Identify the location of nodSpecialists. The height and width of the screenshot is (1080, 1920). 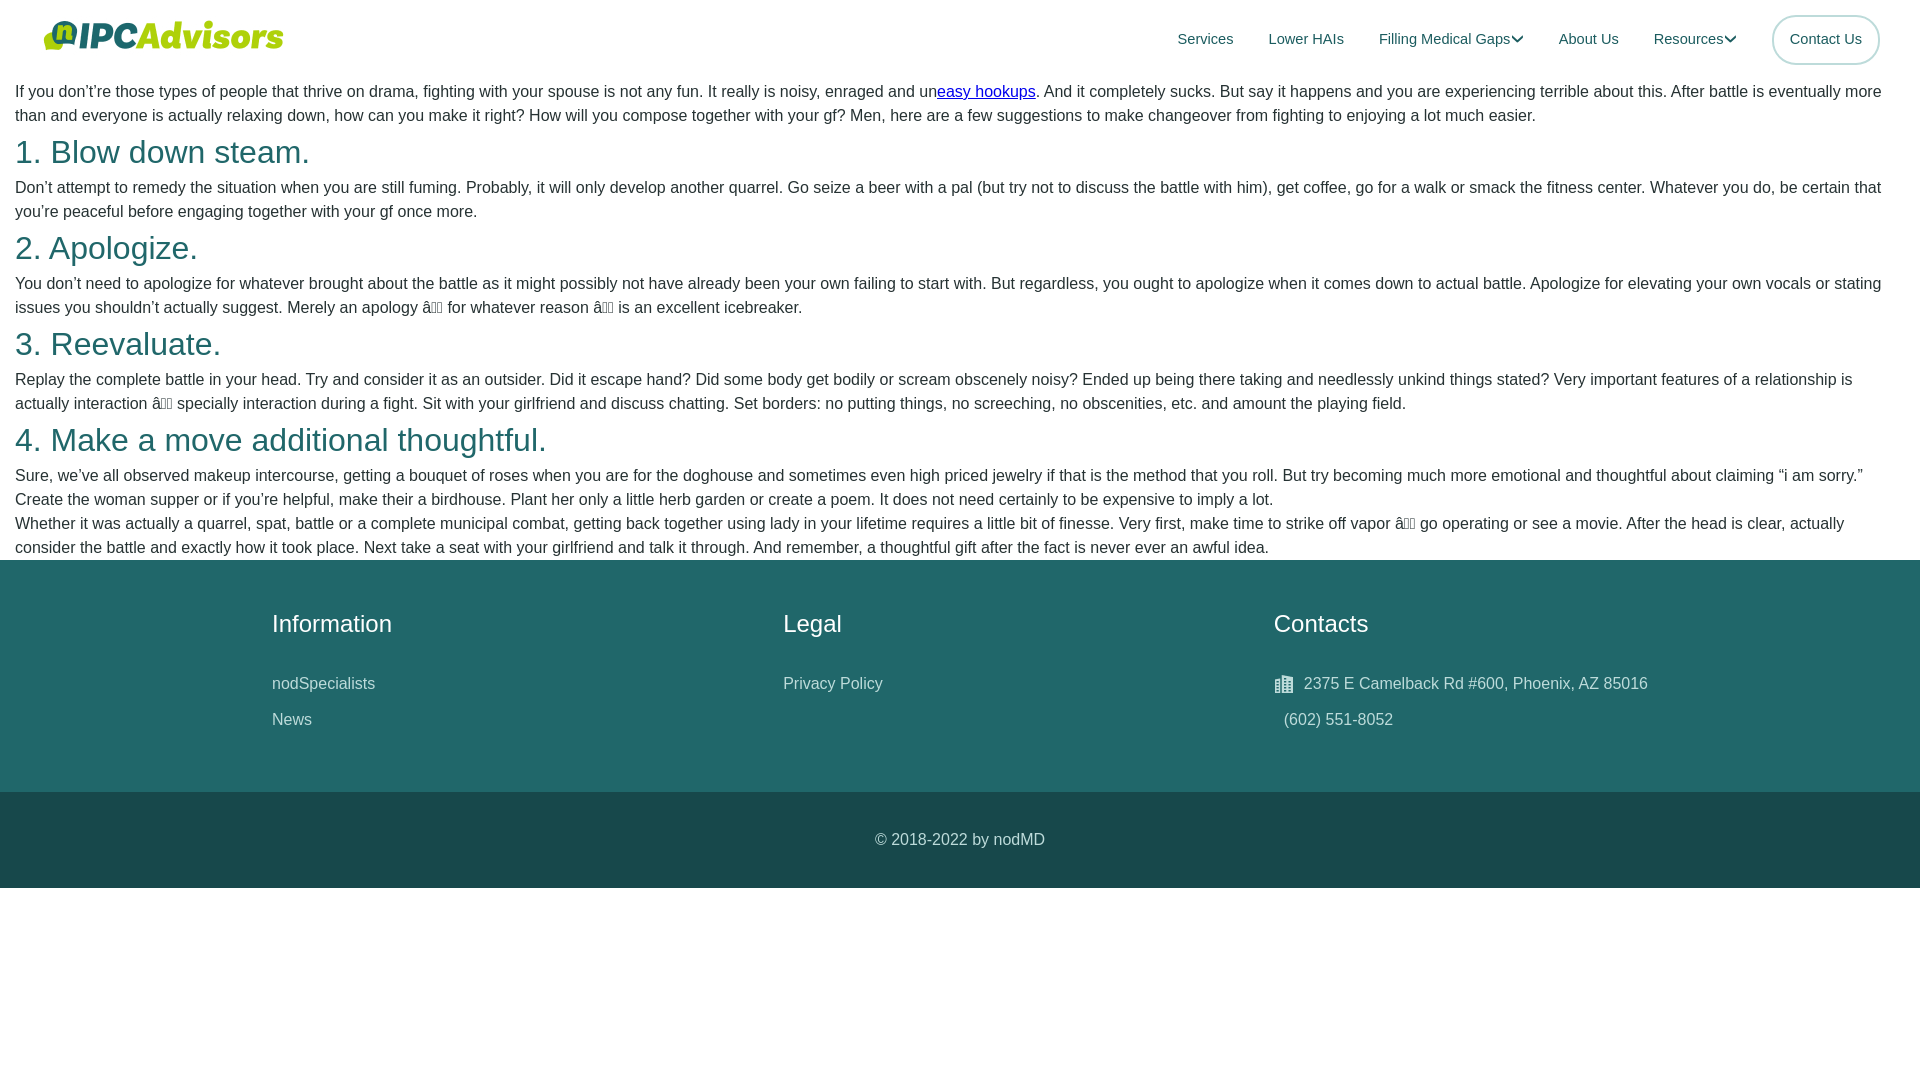
(323, 683).